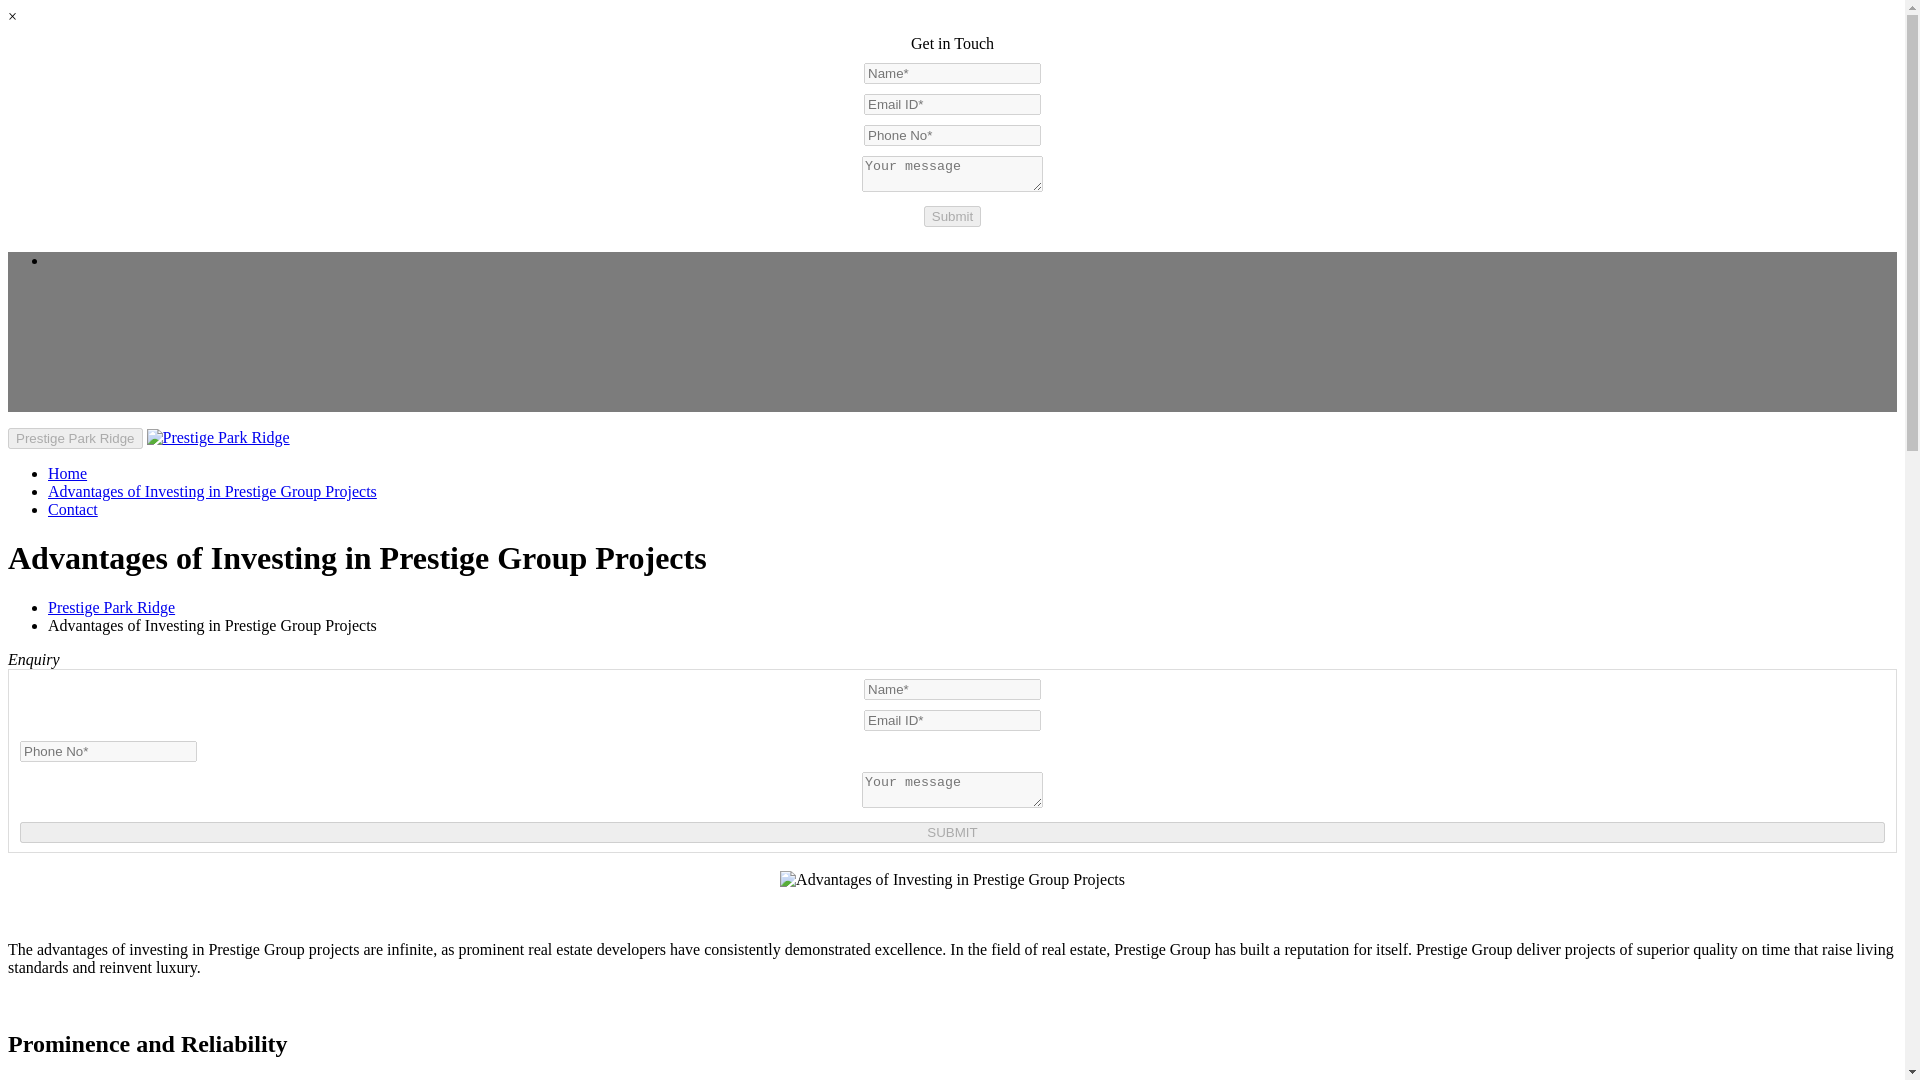 This screenshot has width=1920, height=1080. Describe the element at coordinates (72, 510) in the screenshot. I see `Prestige Park Ridge Contact` at that location.